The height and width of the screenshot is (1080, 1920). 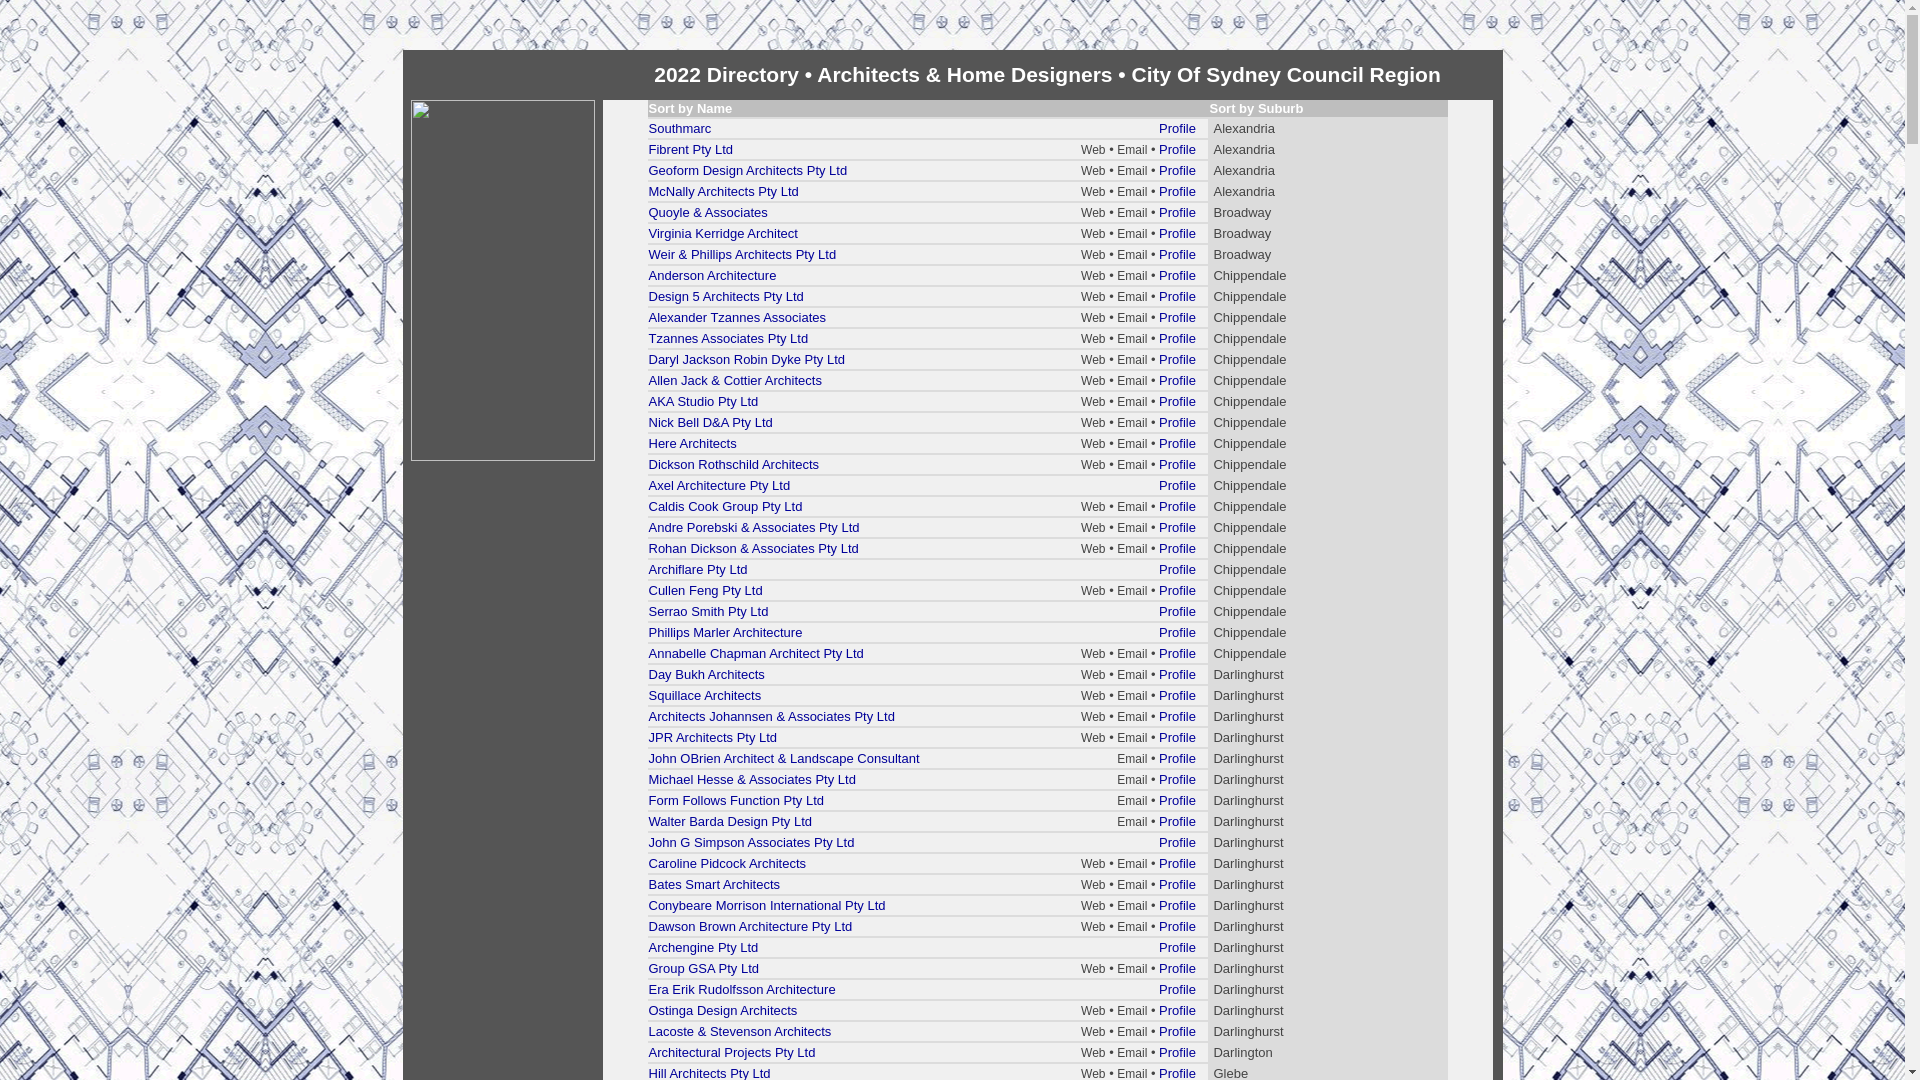 What do you see at coordinates (1248, 906) in the screenshot?
I see `Darlinghurst` at bounding box center [1248, 906].